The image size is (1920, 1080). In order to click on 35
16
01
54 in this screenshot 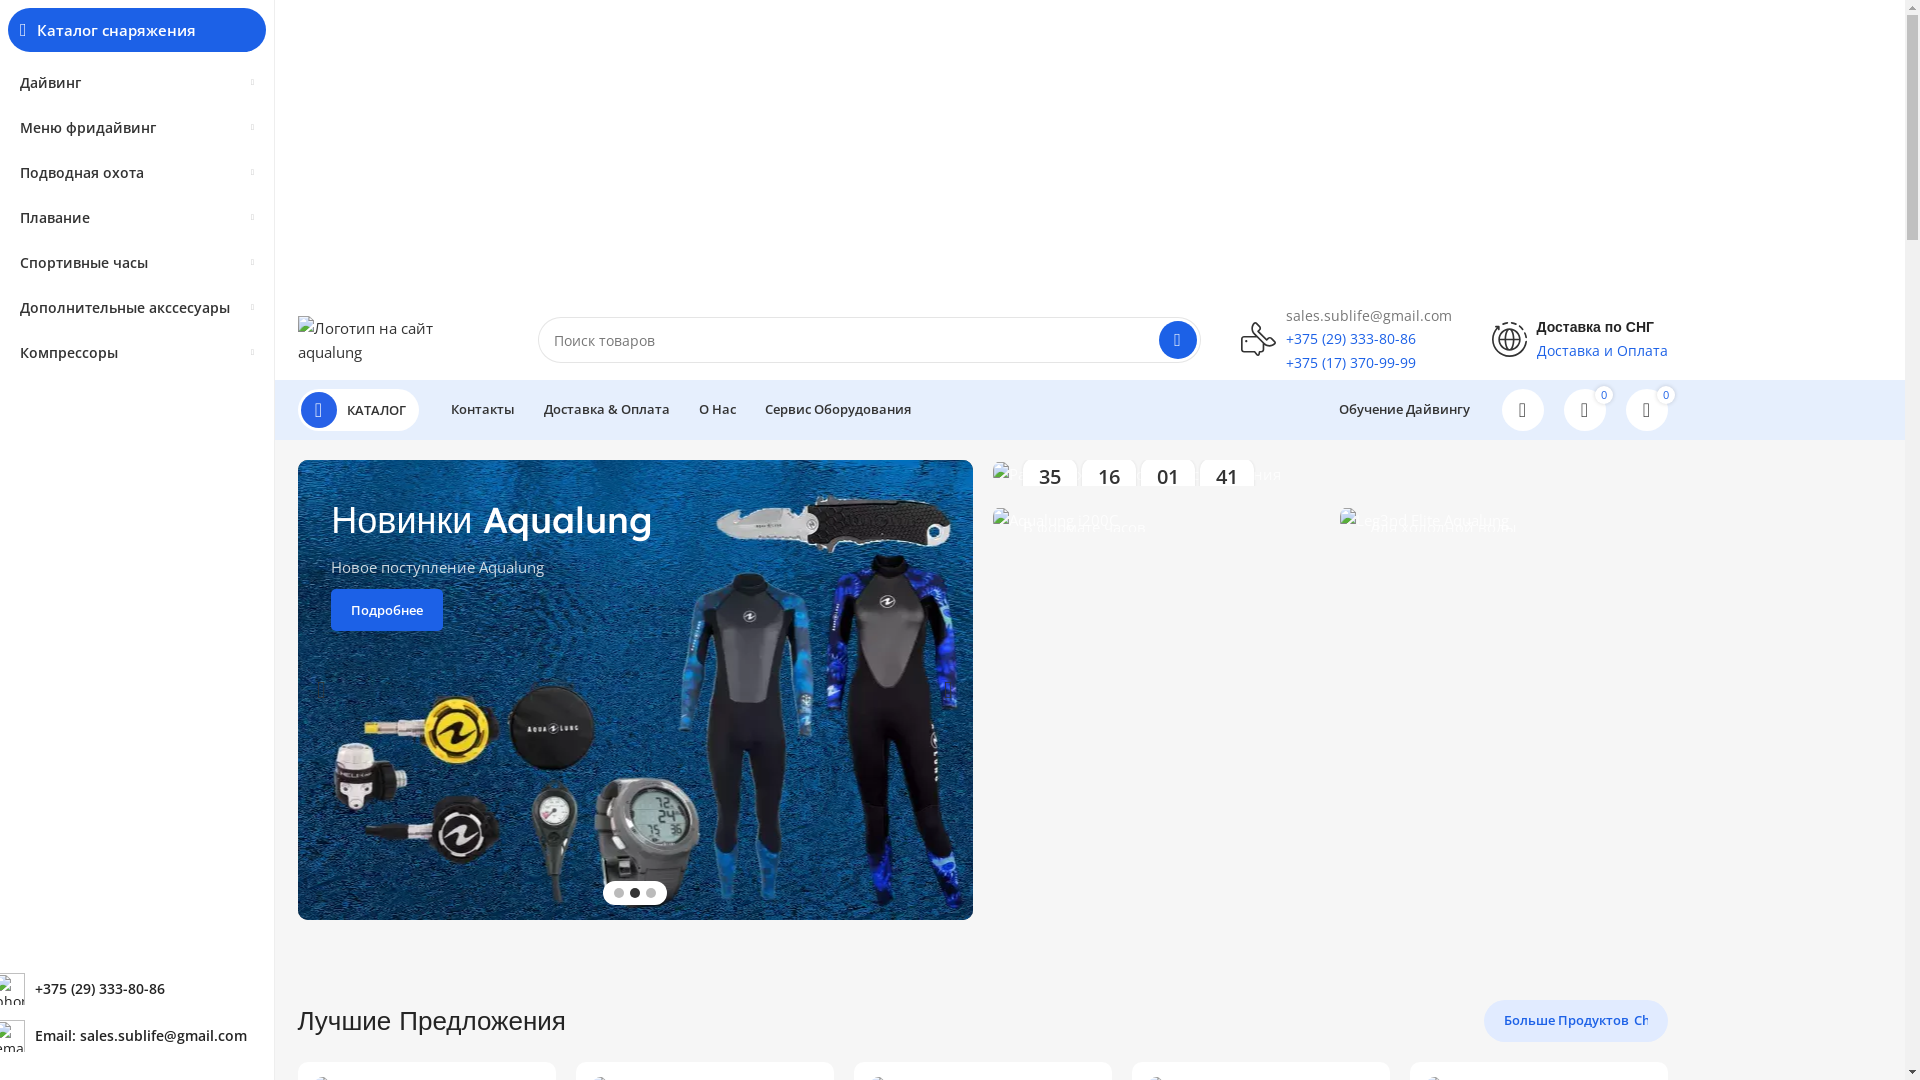, I will do `click(1330, 473)`.